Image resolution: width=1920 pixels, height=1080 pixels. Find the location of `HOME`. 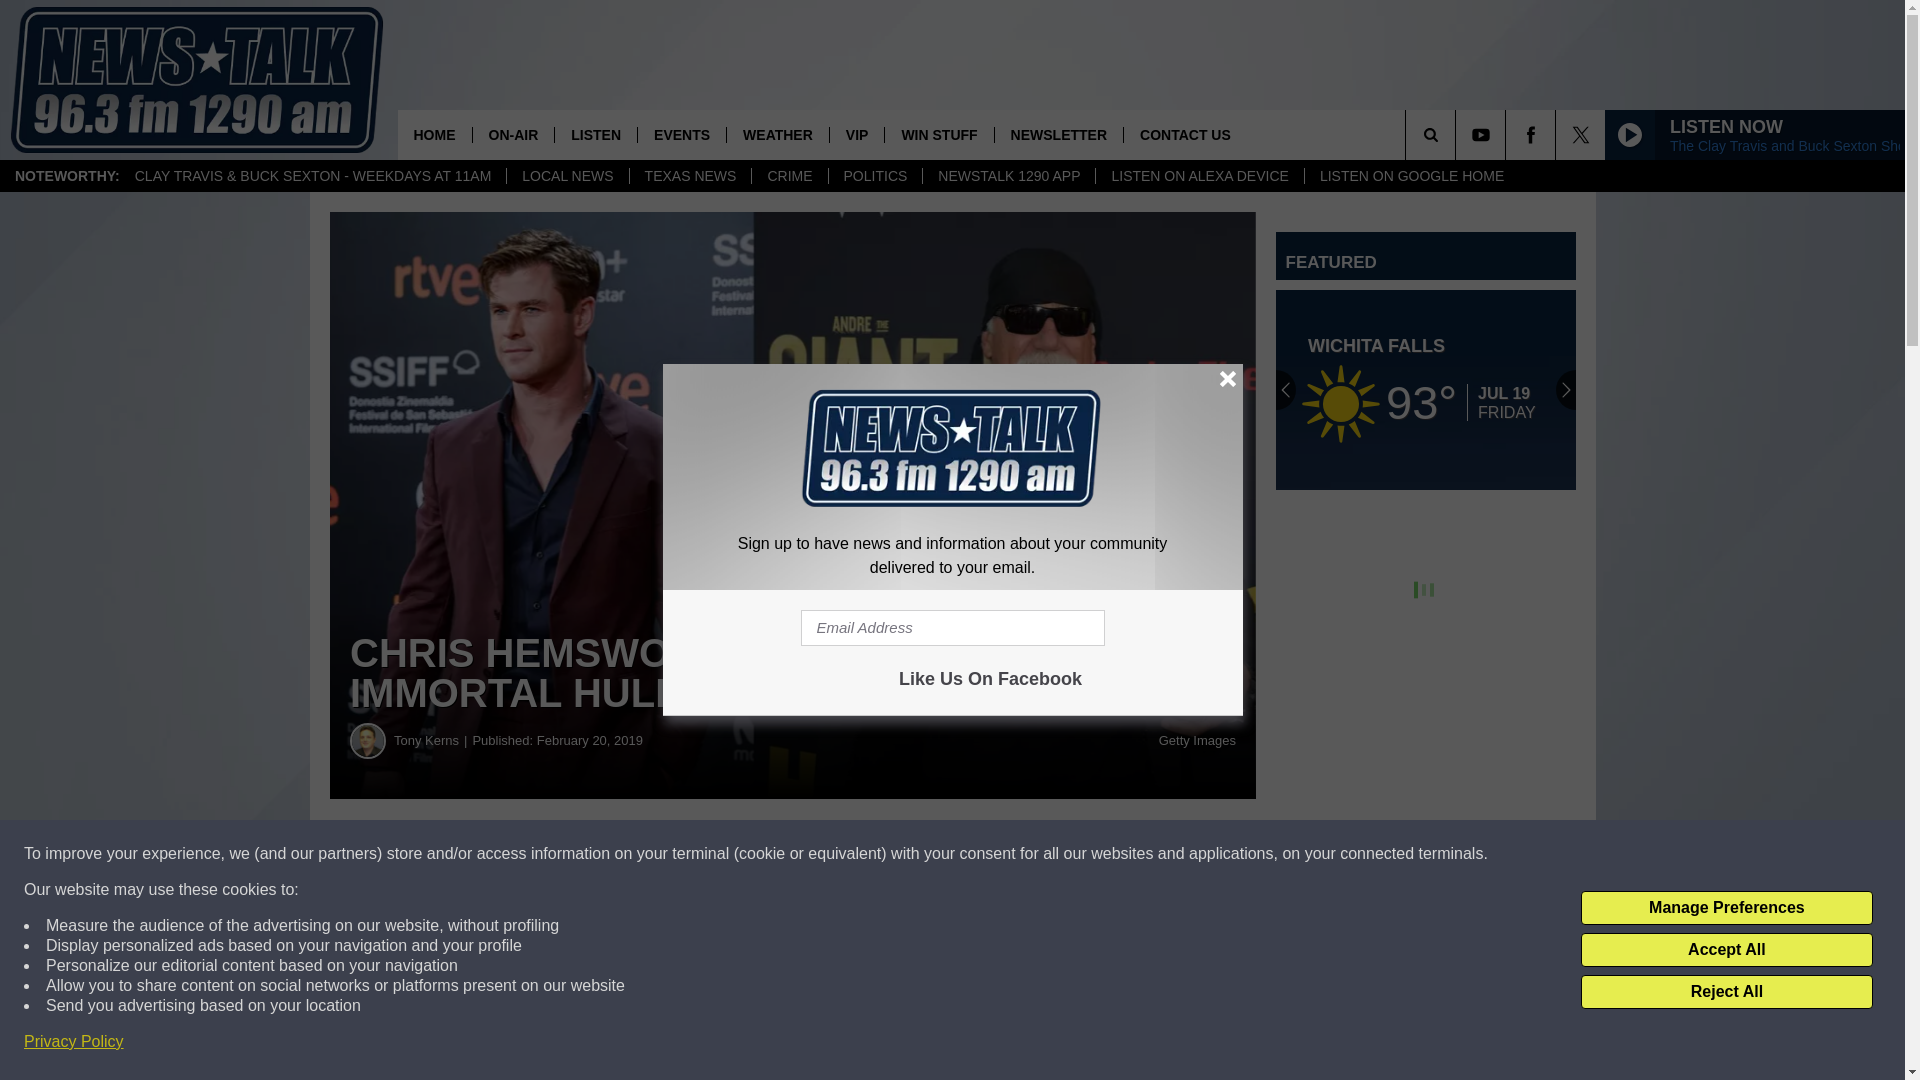

HOME is located at coordinates (434, 134).